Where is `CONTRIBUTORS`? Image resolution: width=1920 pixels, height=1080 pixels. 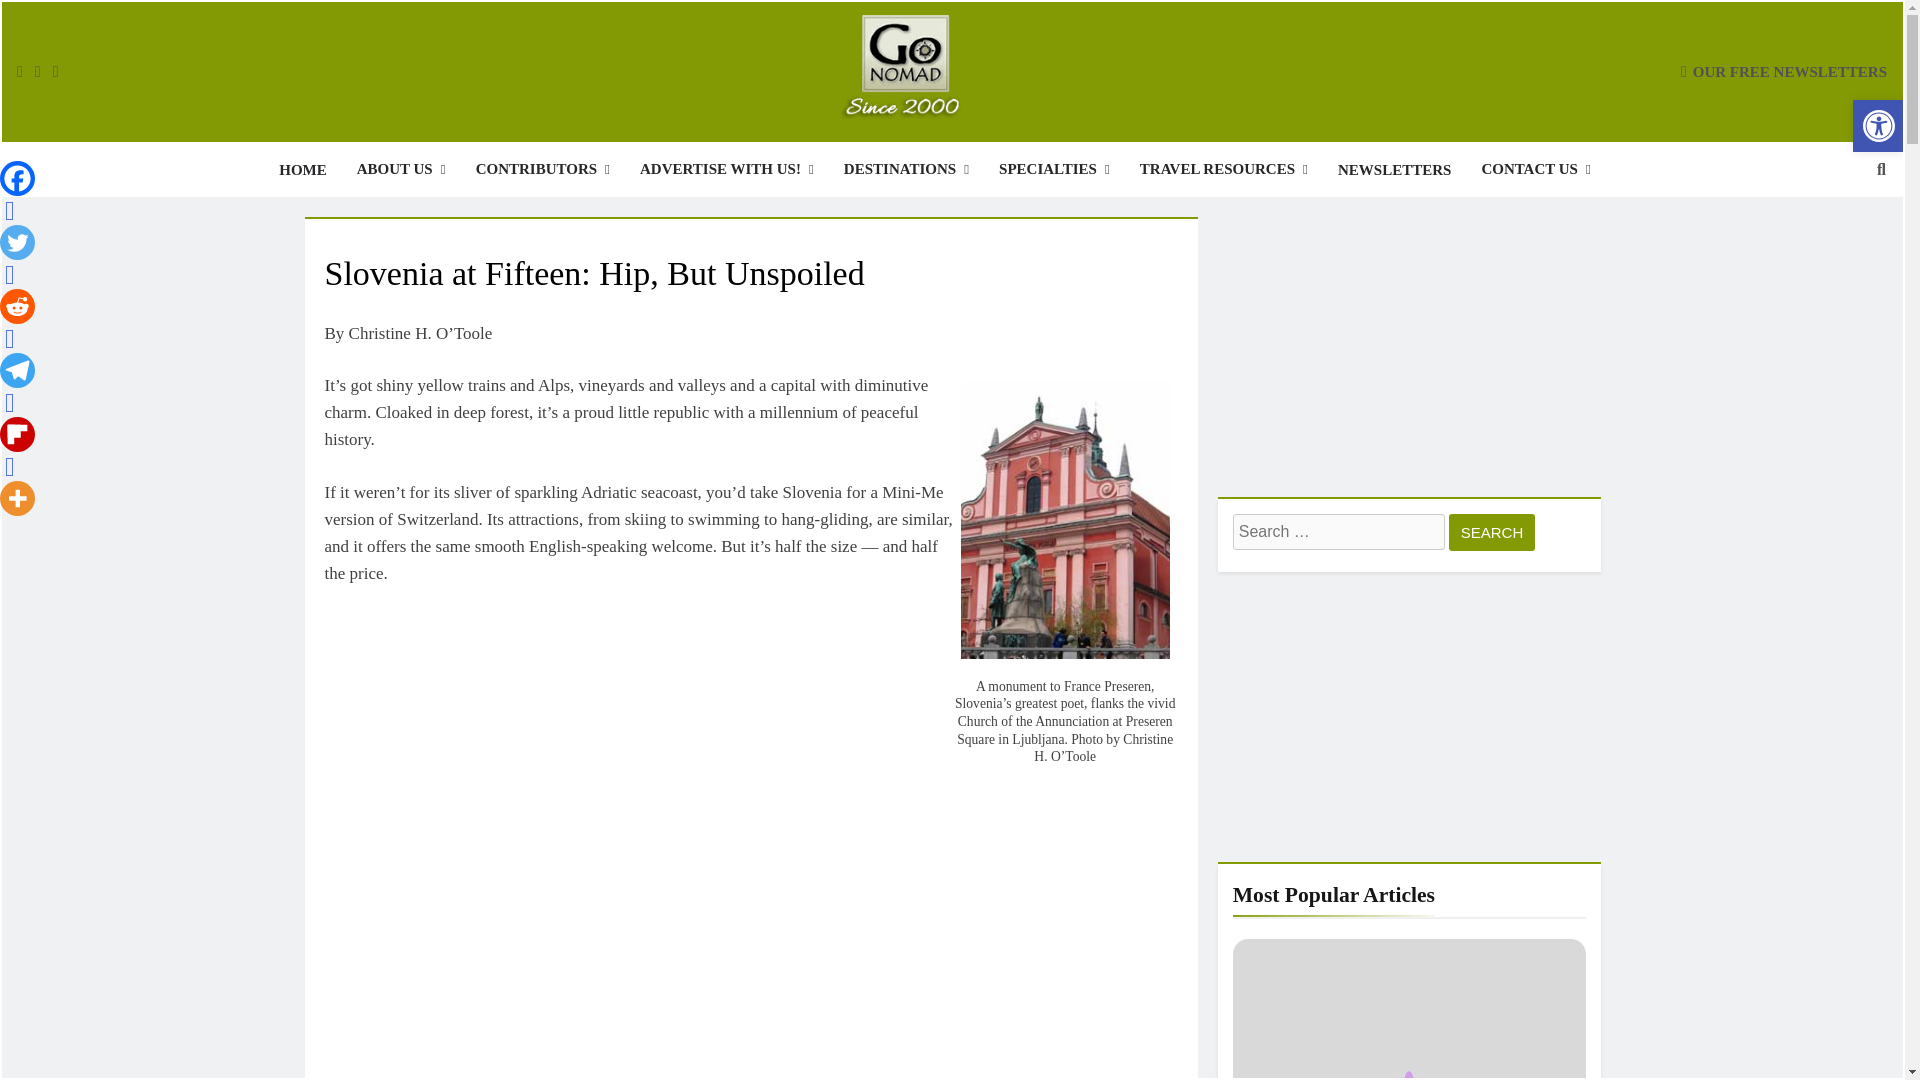 CONTRIBUTORS is located at coordinates (542, 168).